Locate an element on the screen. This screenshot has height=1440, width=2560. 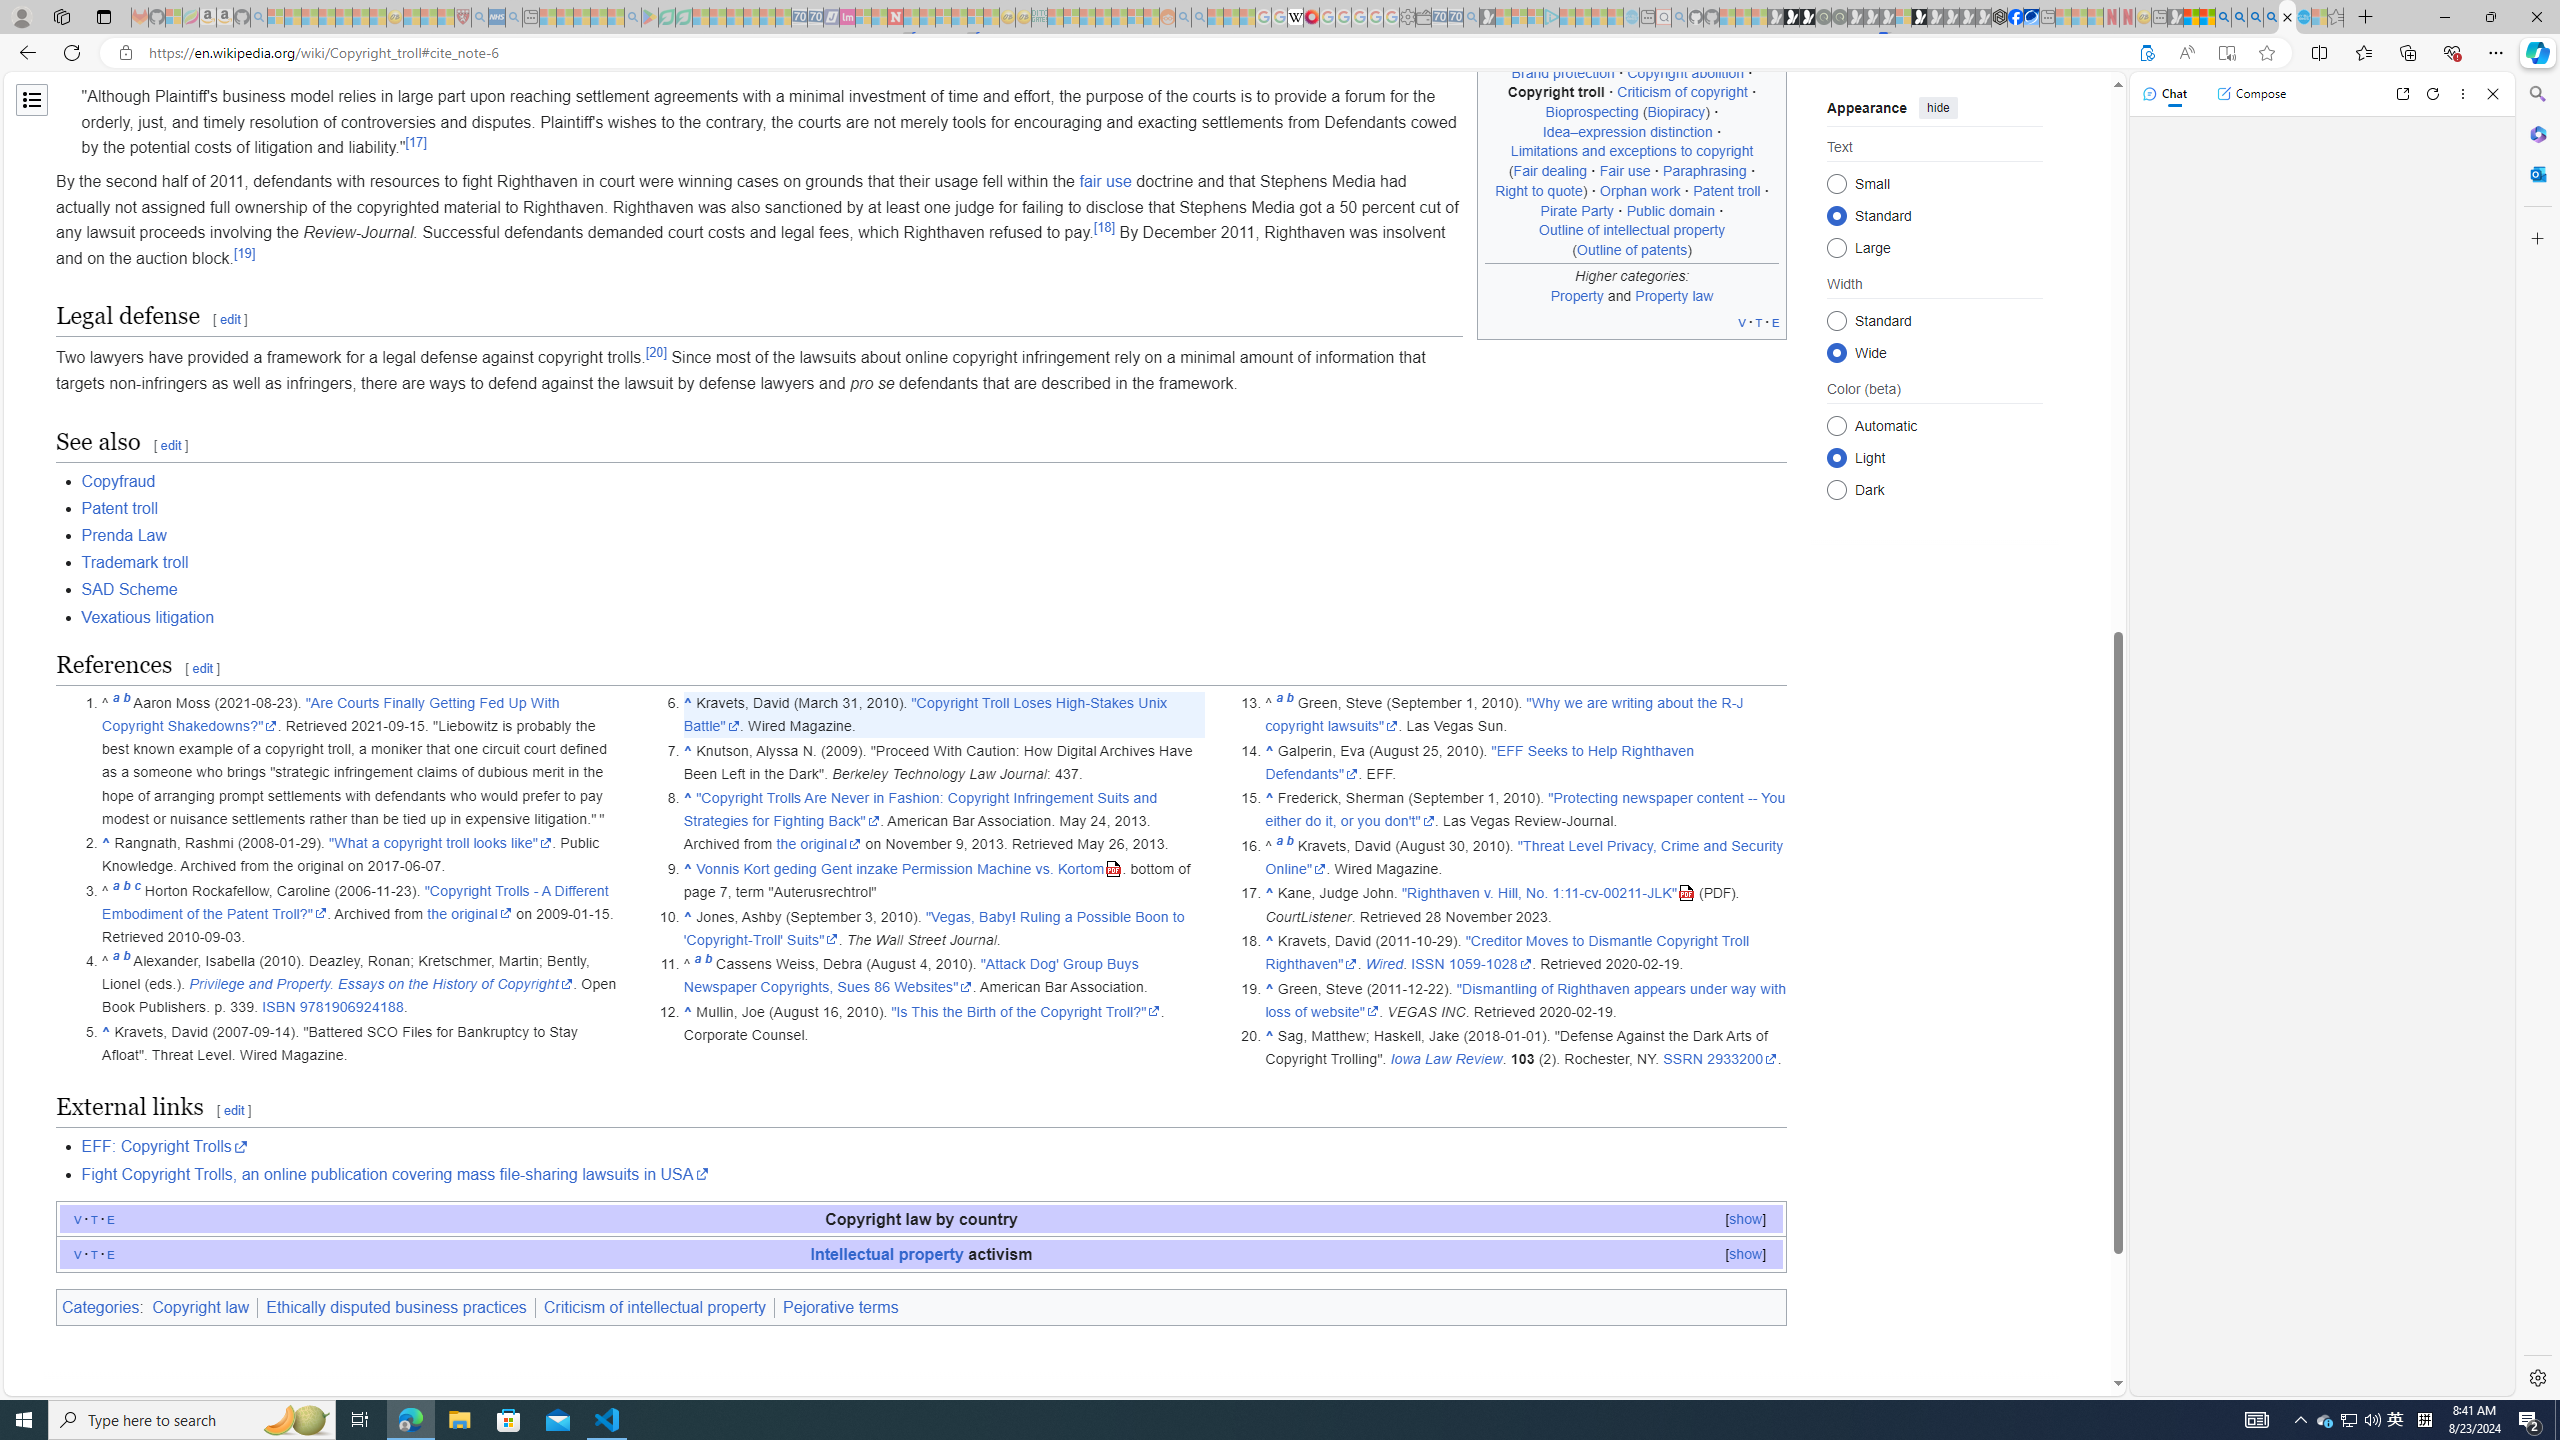
c is located at coordinates (136, 890).